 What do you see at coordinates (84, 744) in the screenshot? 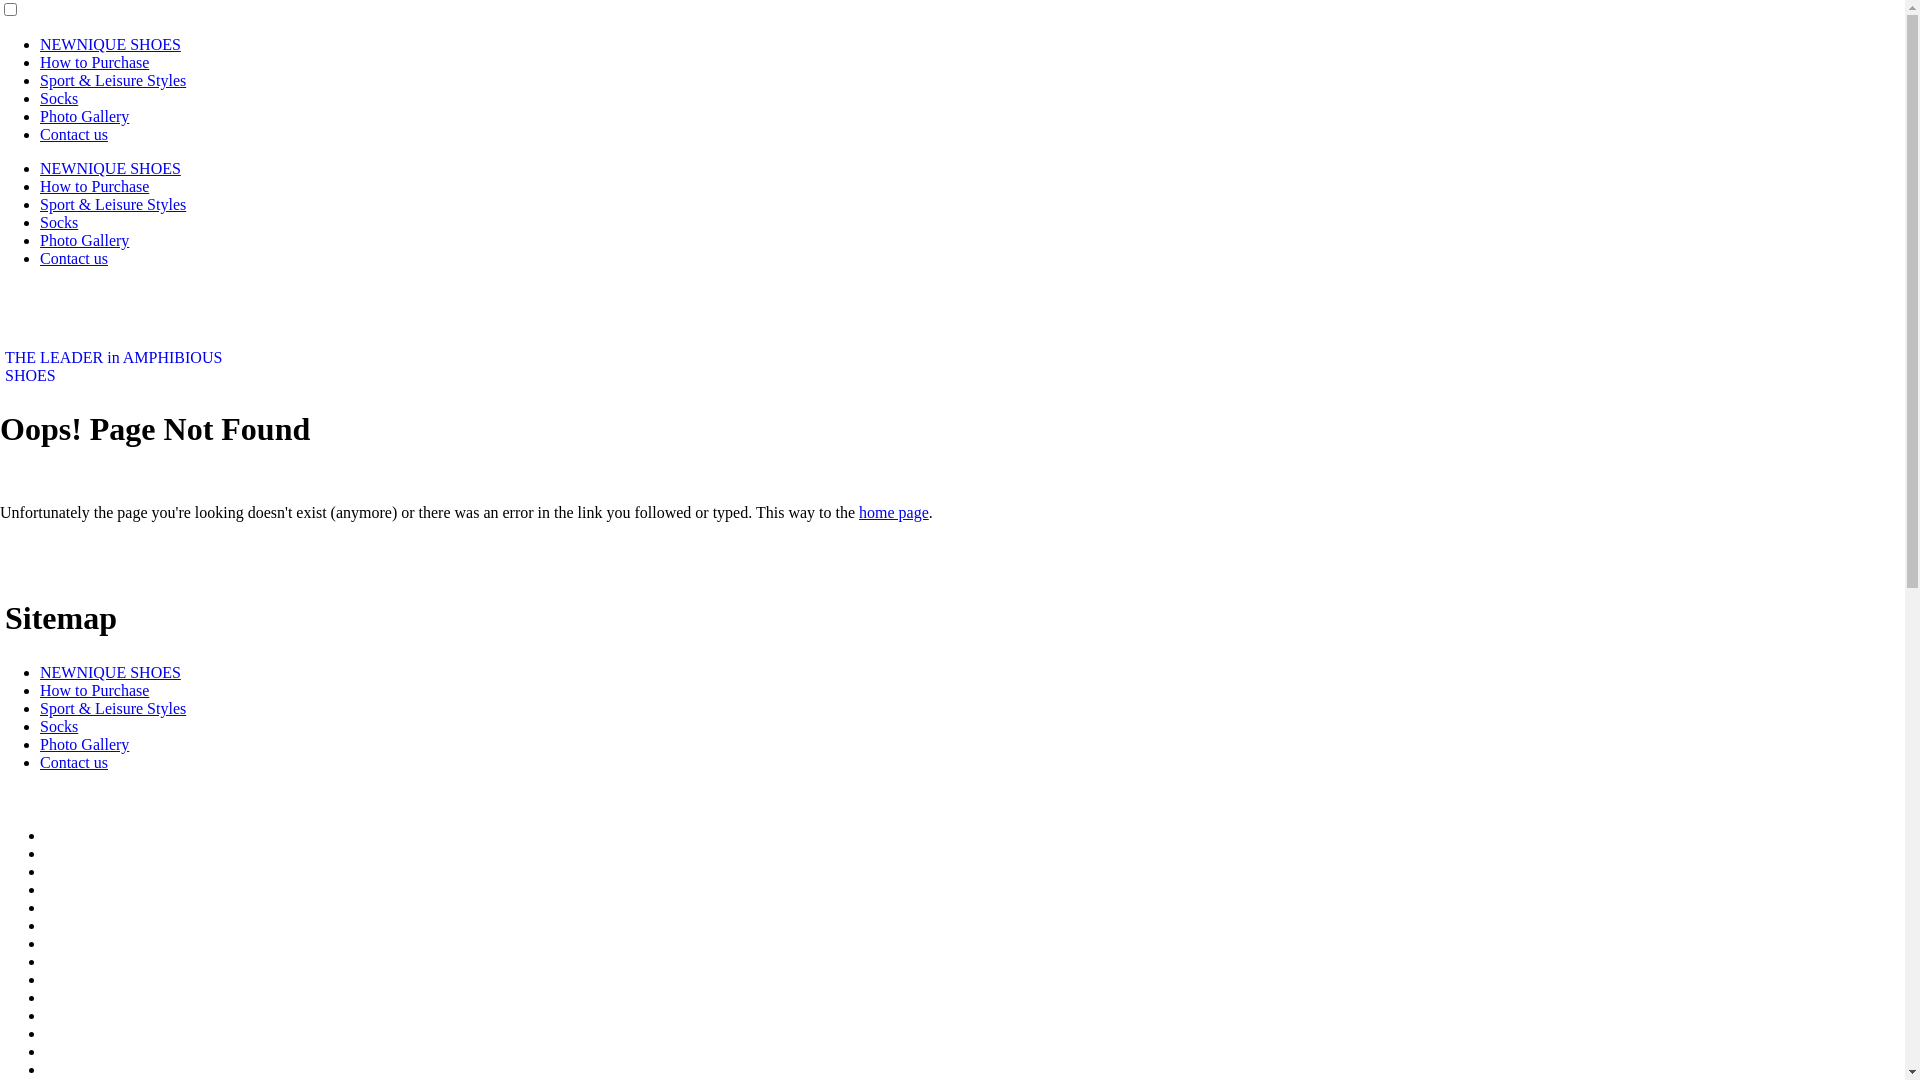
I see `Photo Gallery` at bounding box center [84, 744].